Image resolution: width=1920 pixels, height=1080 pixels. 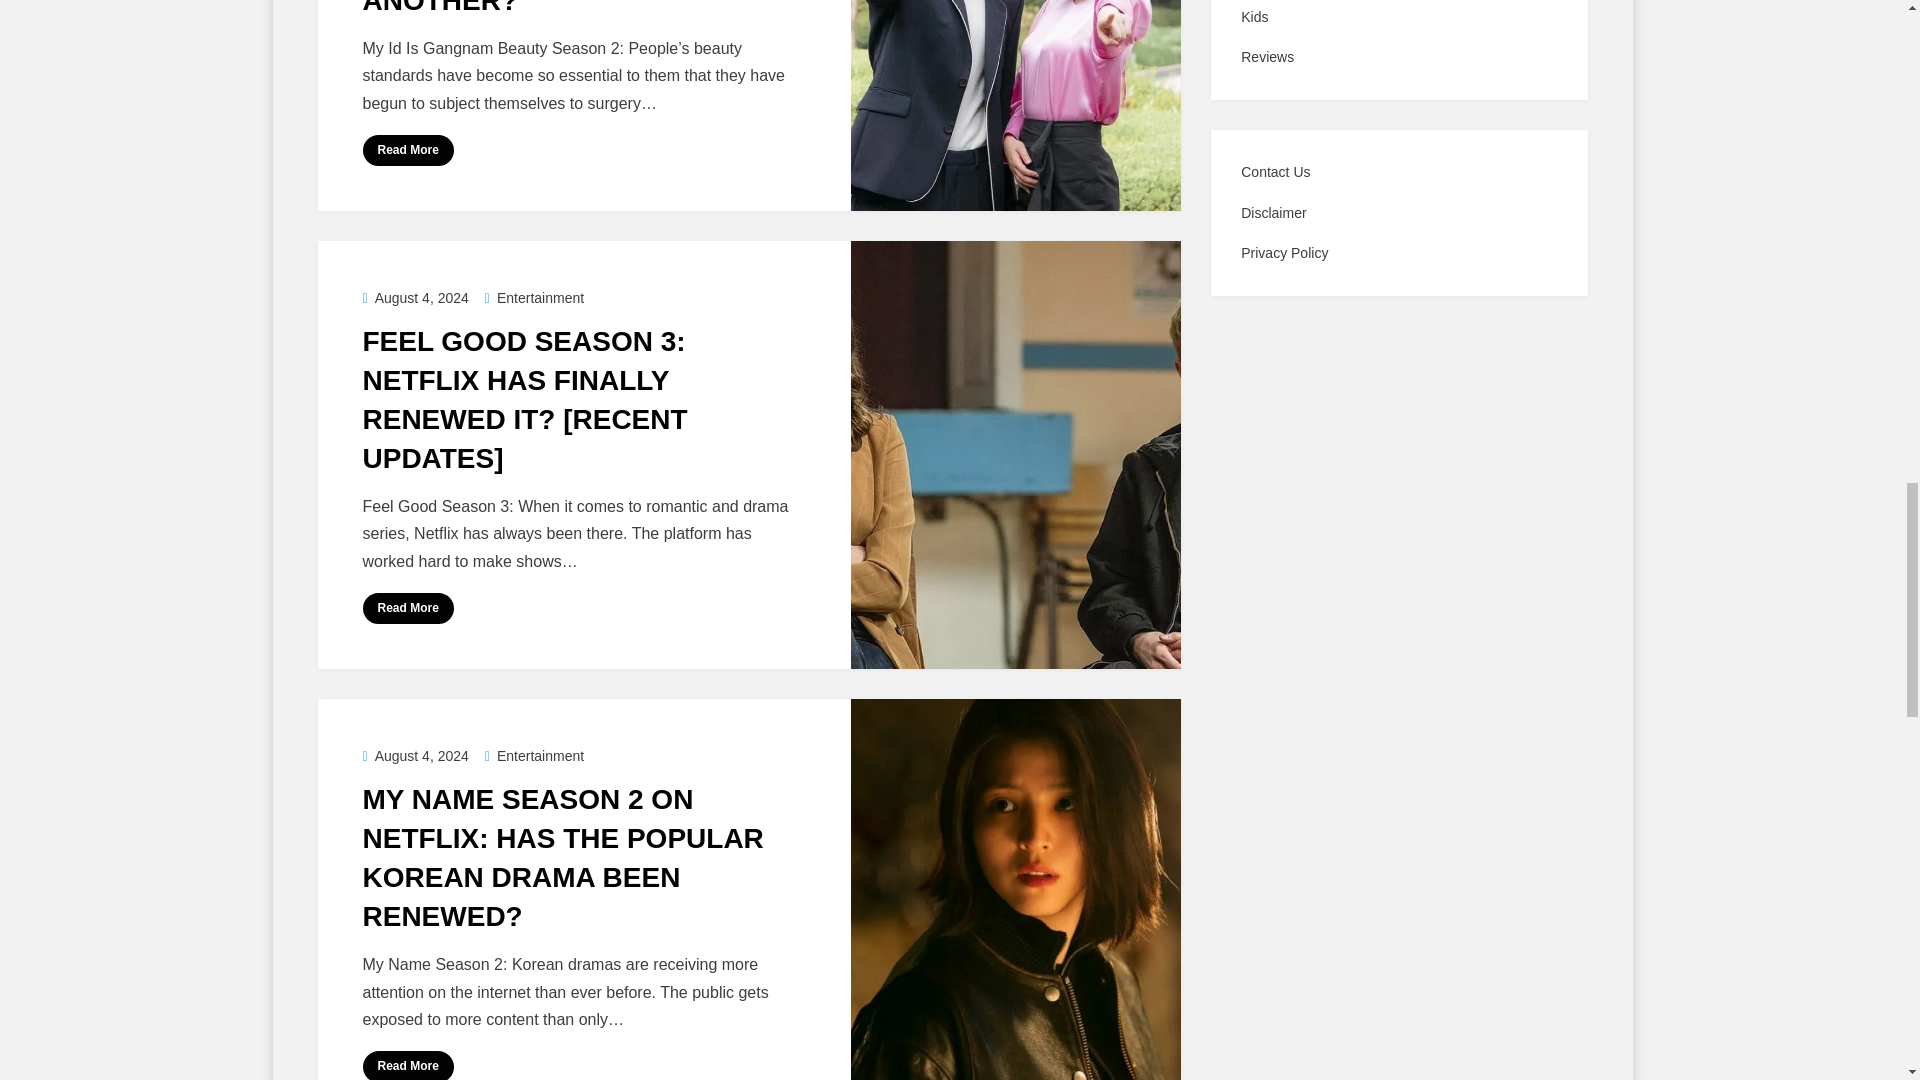 I want to click on Entertainment, so click(x=534, y=298).